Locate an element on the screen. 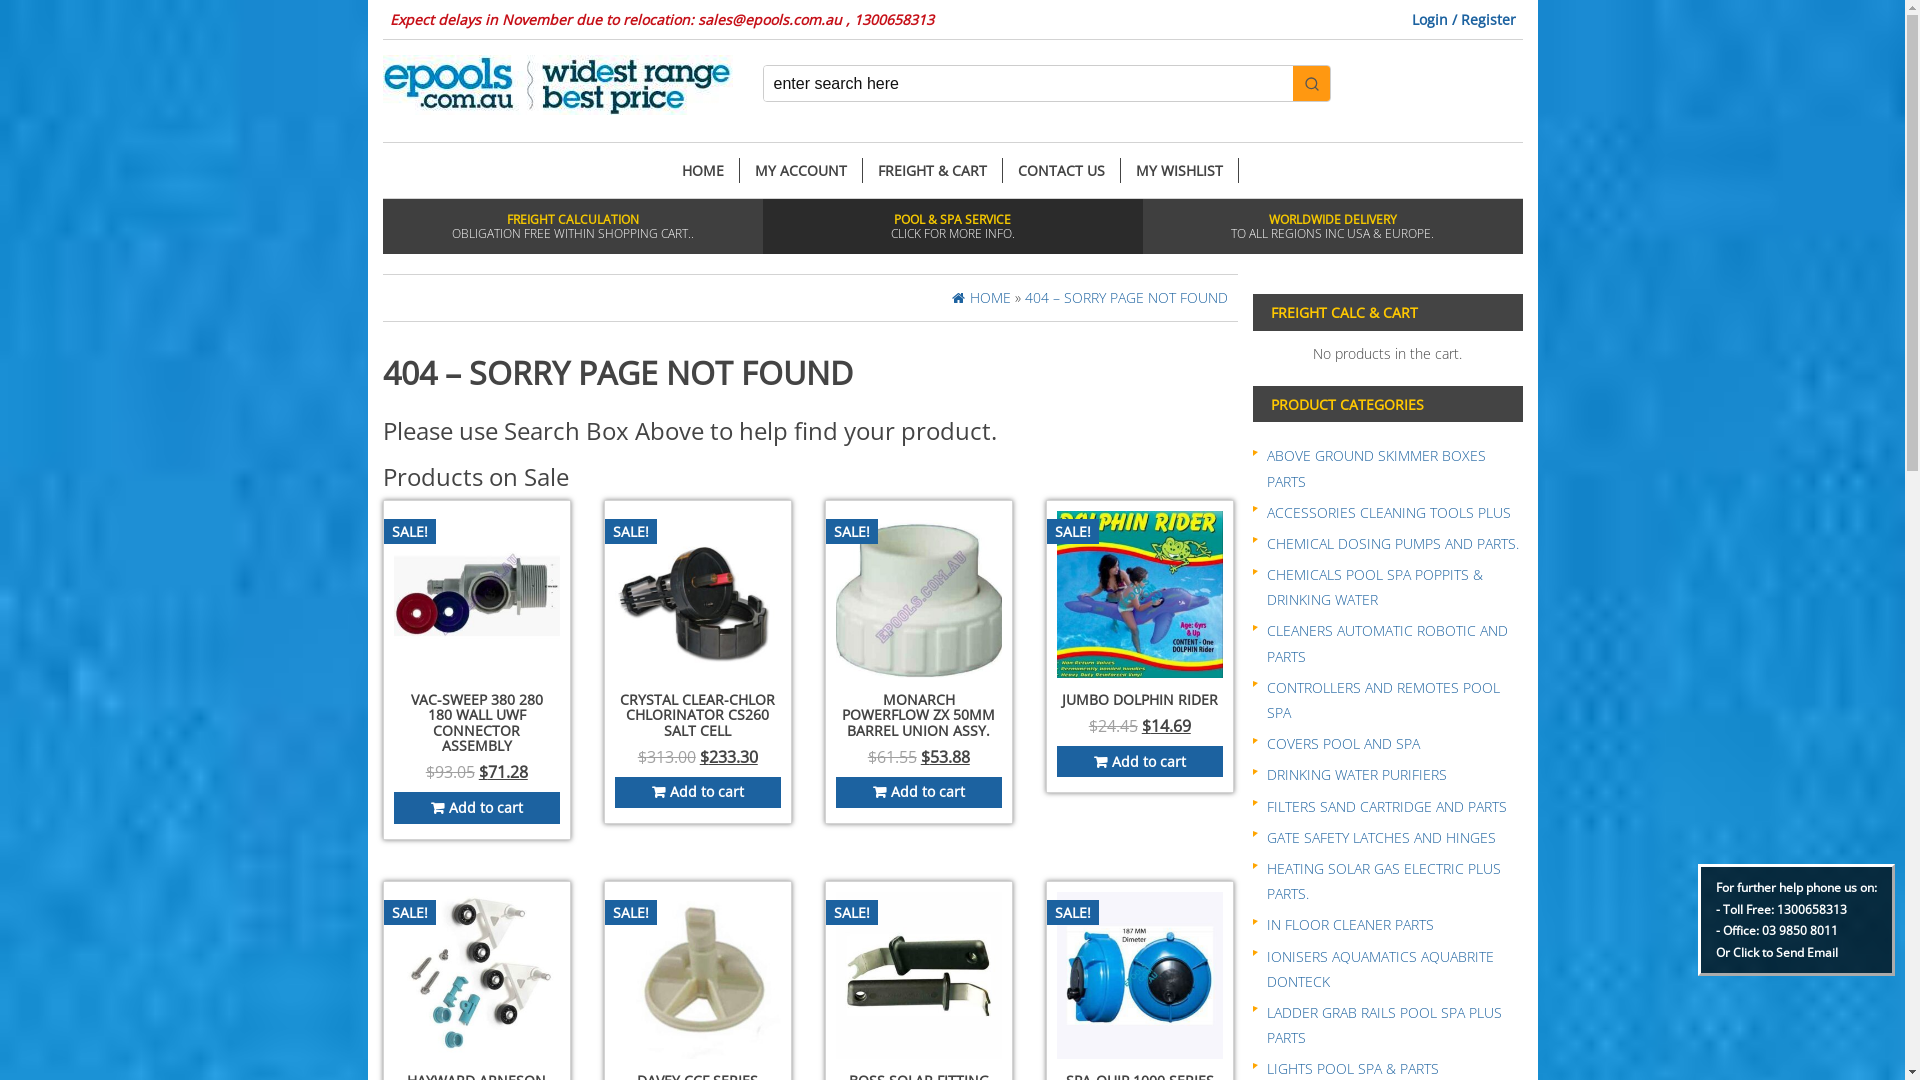  Click to Send Email is located at coordinates (1786, 952).